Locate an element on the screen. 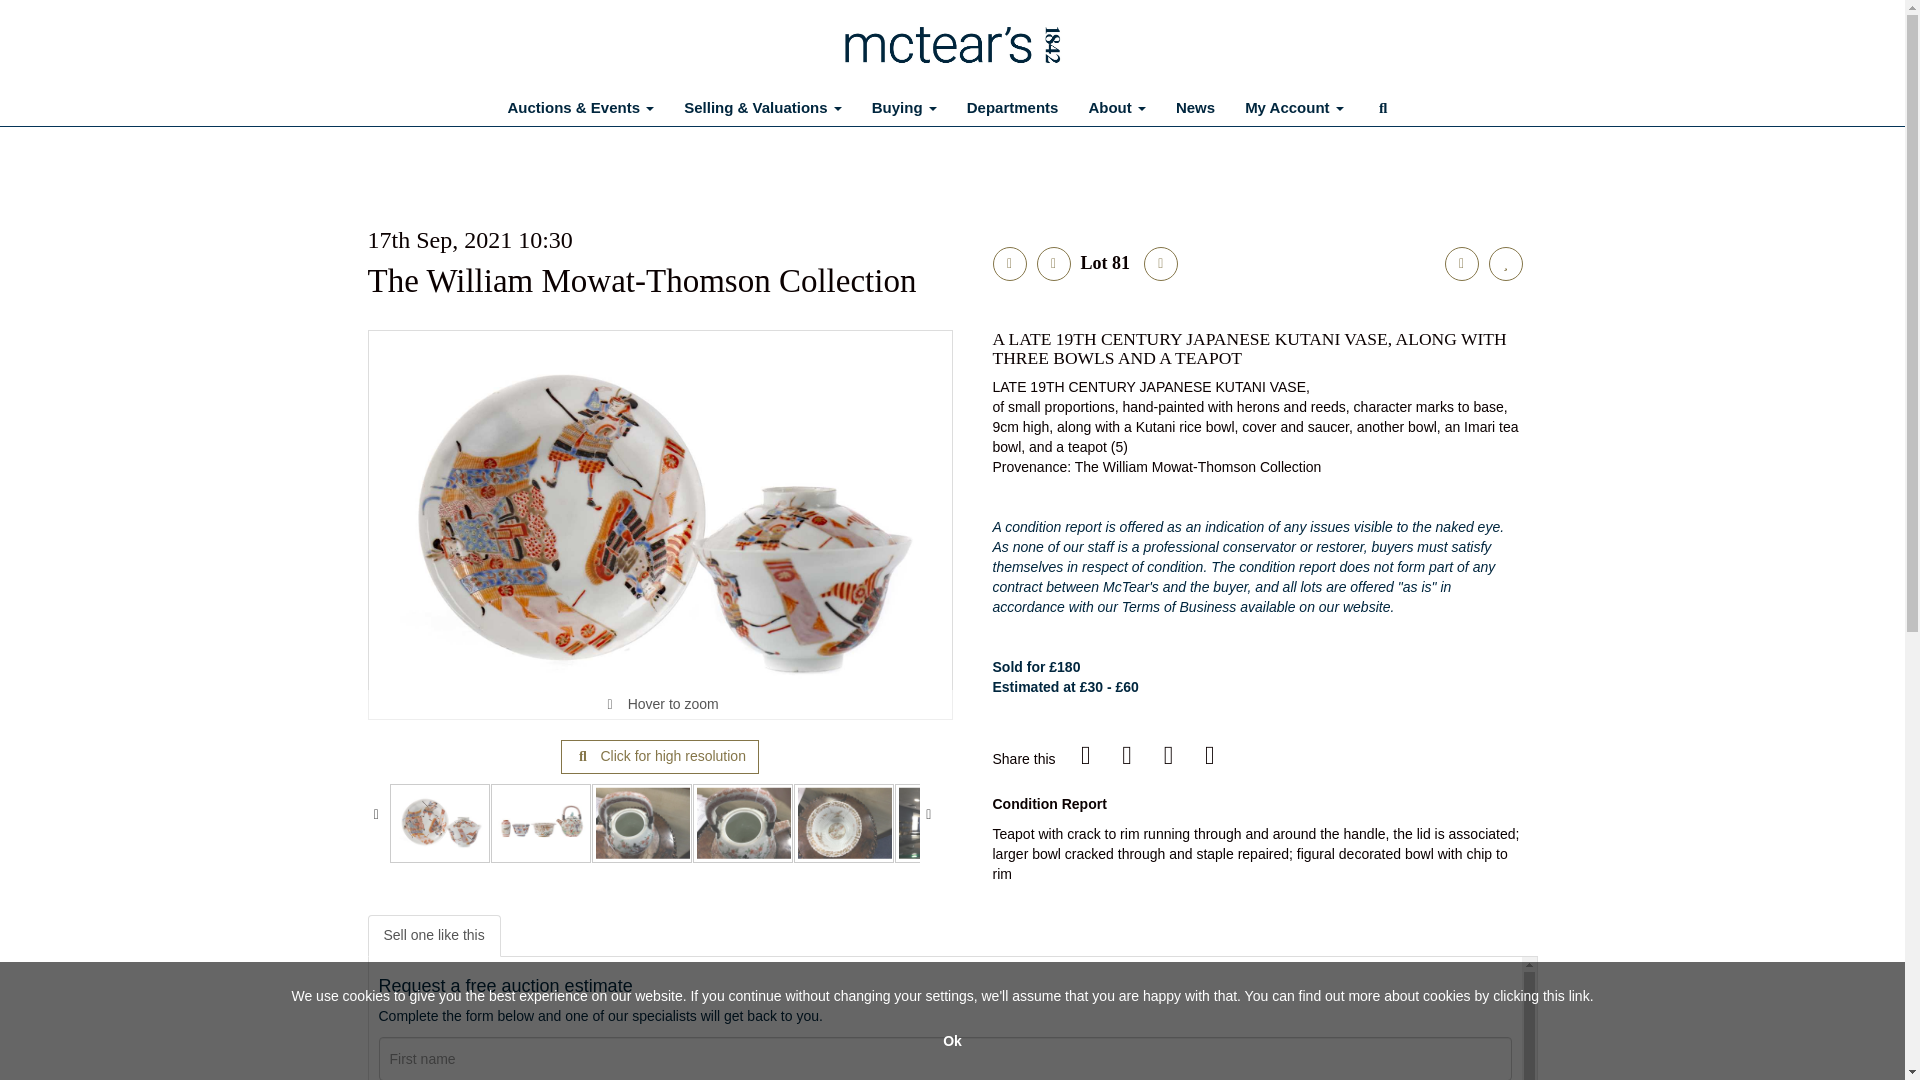 The image size is (1920, 1080). My Account is located at coordinates (1294, 108).